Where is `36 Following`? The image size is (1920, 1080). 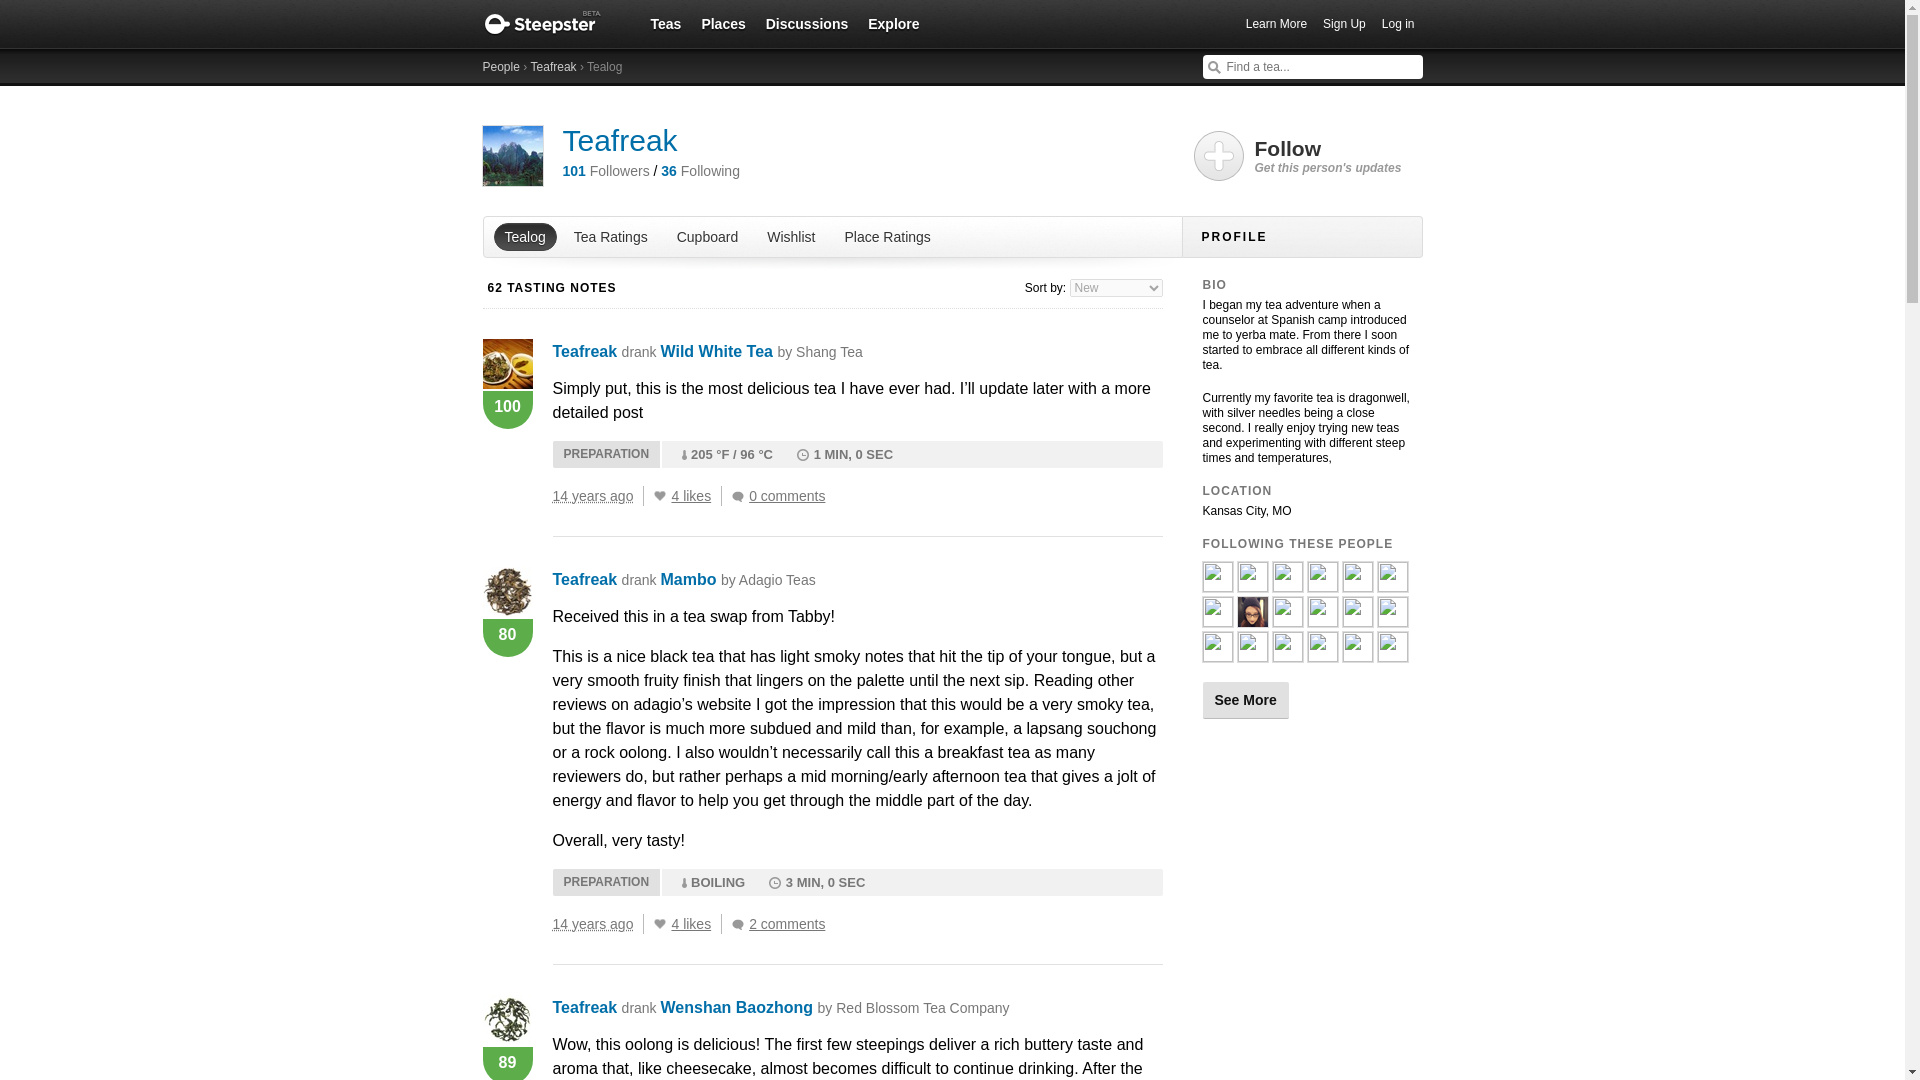 36 Following is located at coordinates (700, 171).